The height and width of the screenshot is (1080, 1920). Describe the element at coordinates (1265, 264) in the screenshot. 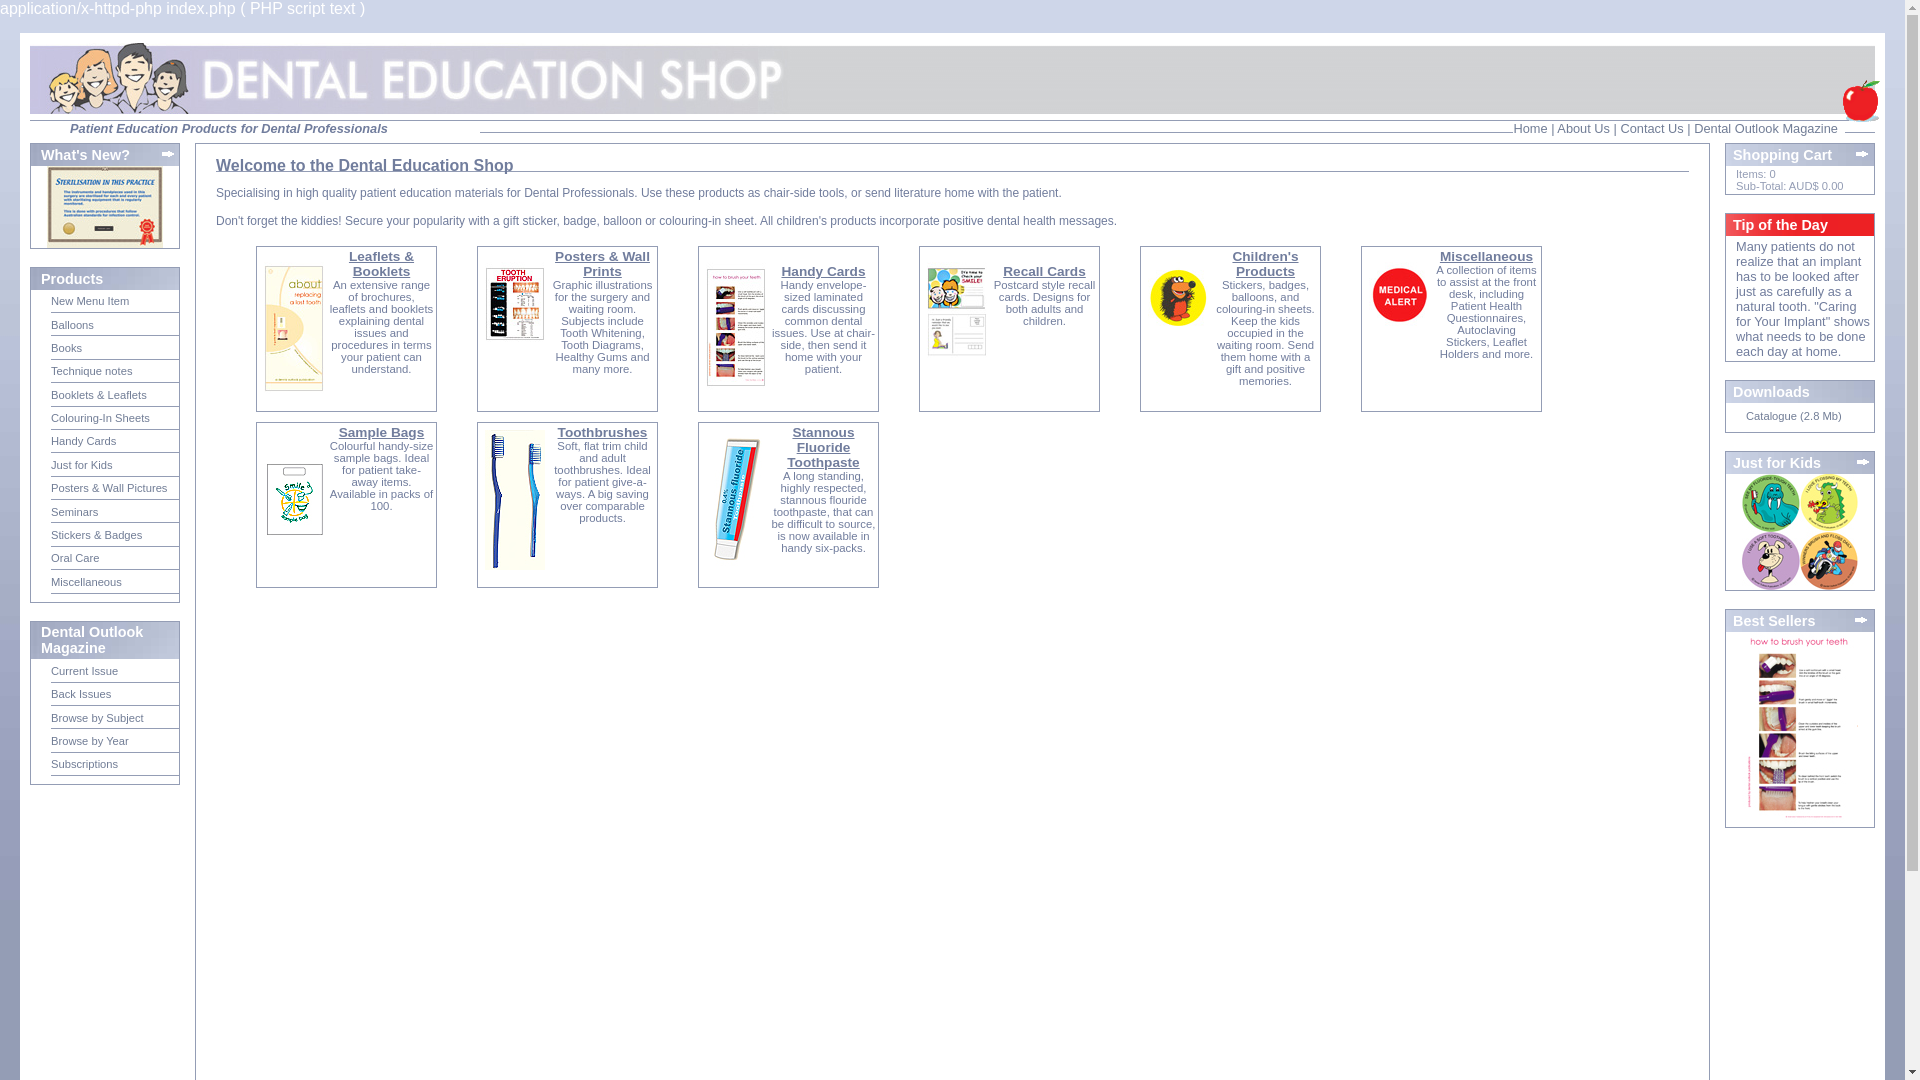

I see `Children's Products` at that location.